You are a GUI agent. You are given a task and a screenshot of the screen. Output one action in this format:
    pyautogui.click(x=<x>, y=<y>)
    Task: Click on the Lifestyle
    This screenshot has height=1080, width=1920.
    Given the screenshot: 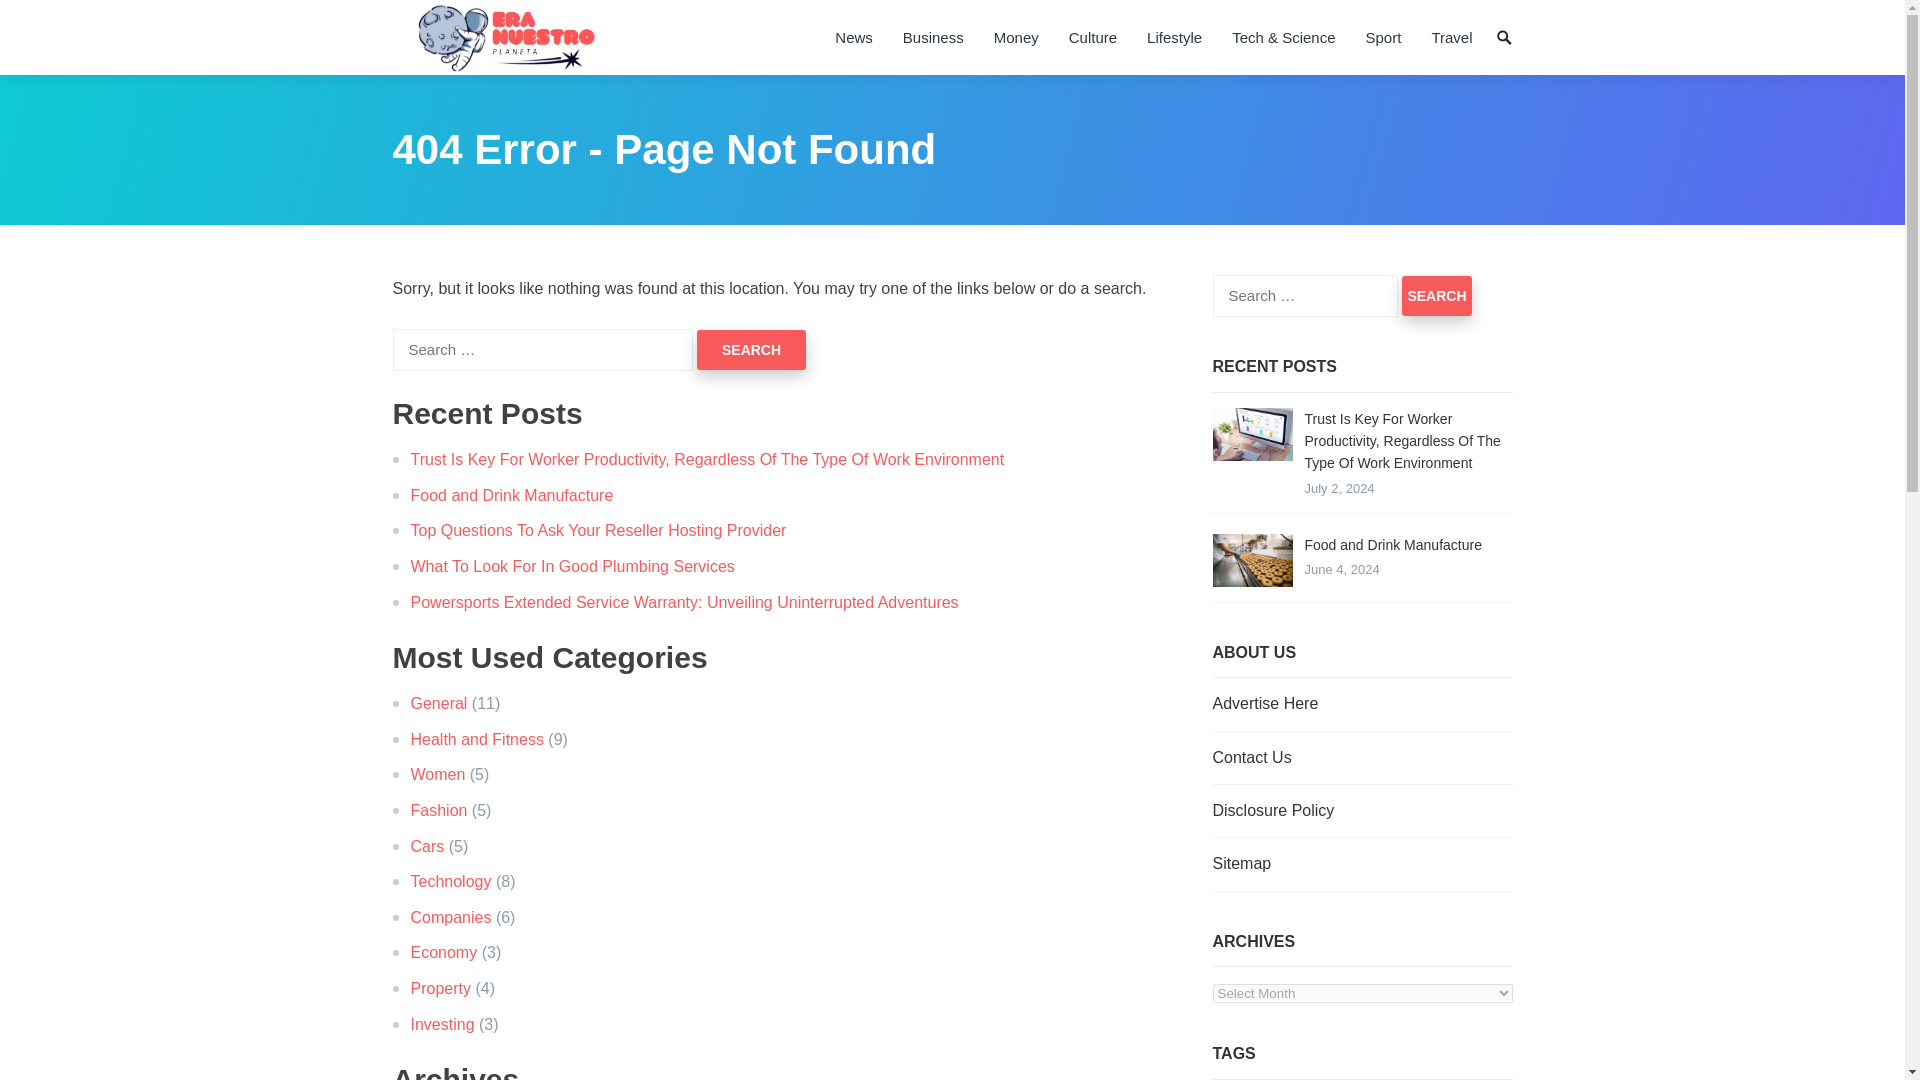 What is the action you would take?
    pyautogui.click(x=1174, y=37)
    